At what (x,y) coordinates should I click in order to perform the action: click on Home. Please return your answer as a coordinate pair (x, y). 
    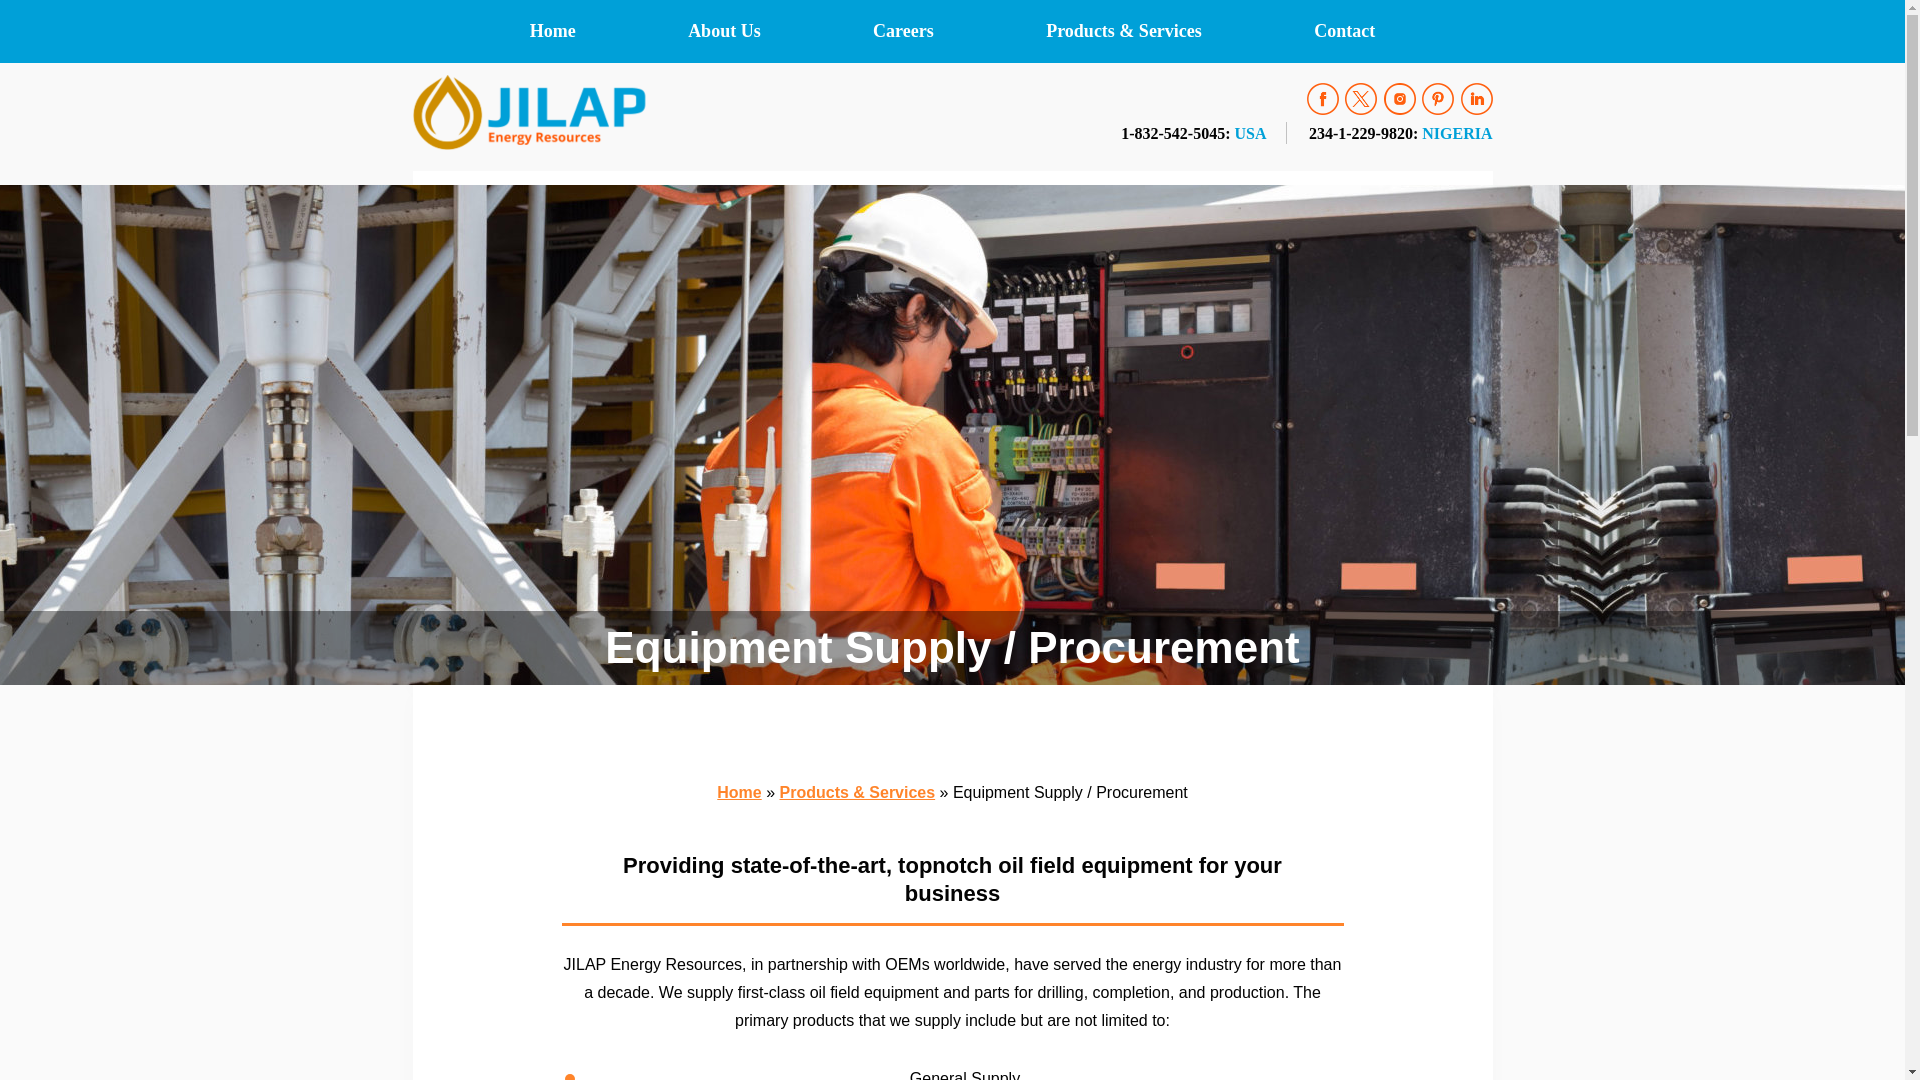
    Looking at the image, I should click on (579, 31).